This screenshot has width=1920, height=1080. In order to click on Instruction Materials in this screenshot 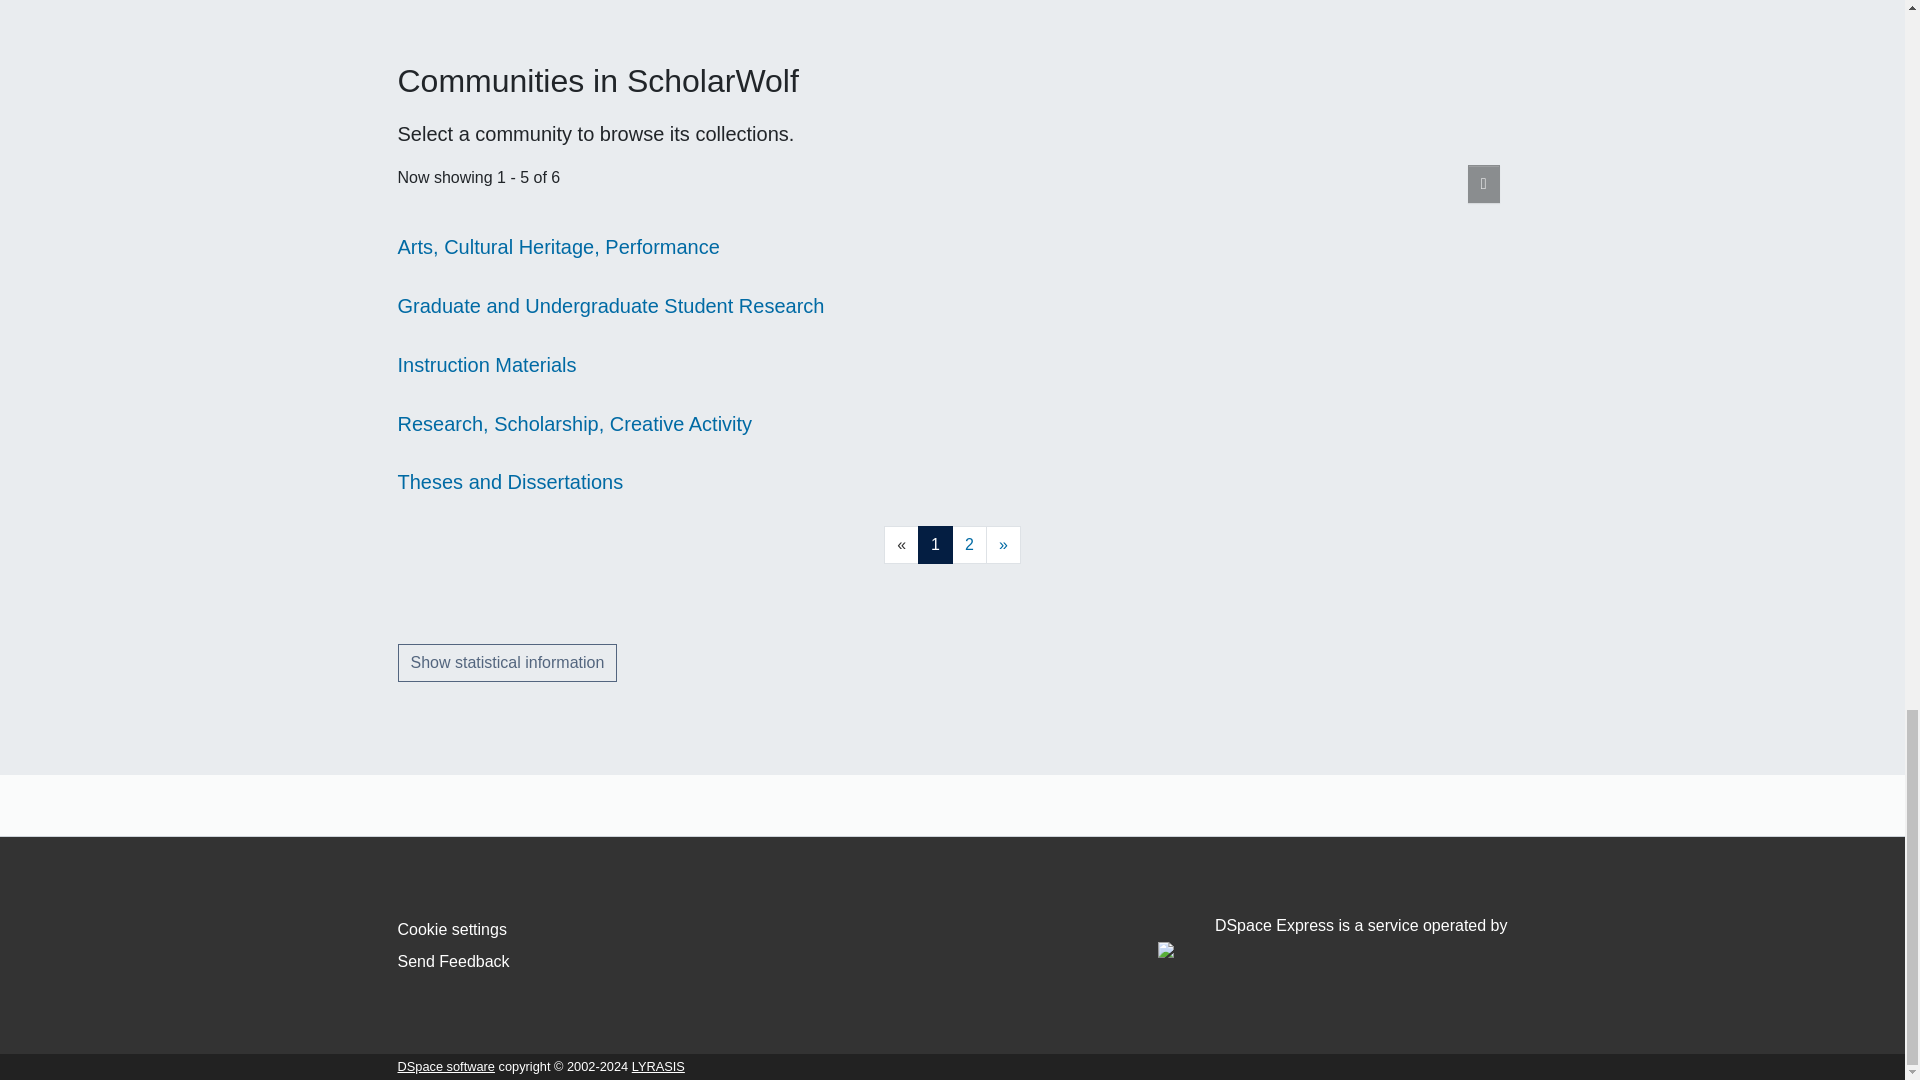, I will do `click(487, 364)`.